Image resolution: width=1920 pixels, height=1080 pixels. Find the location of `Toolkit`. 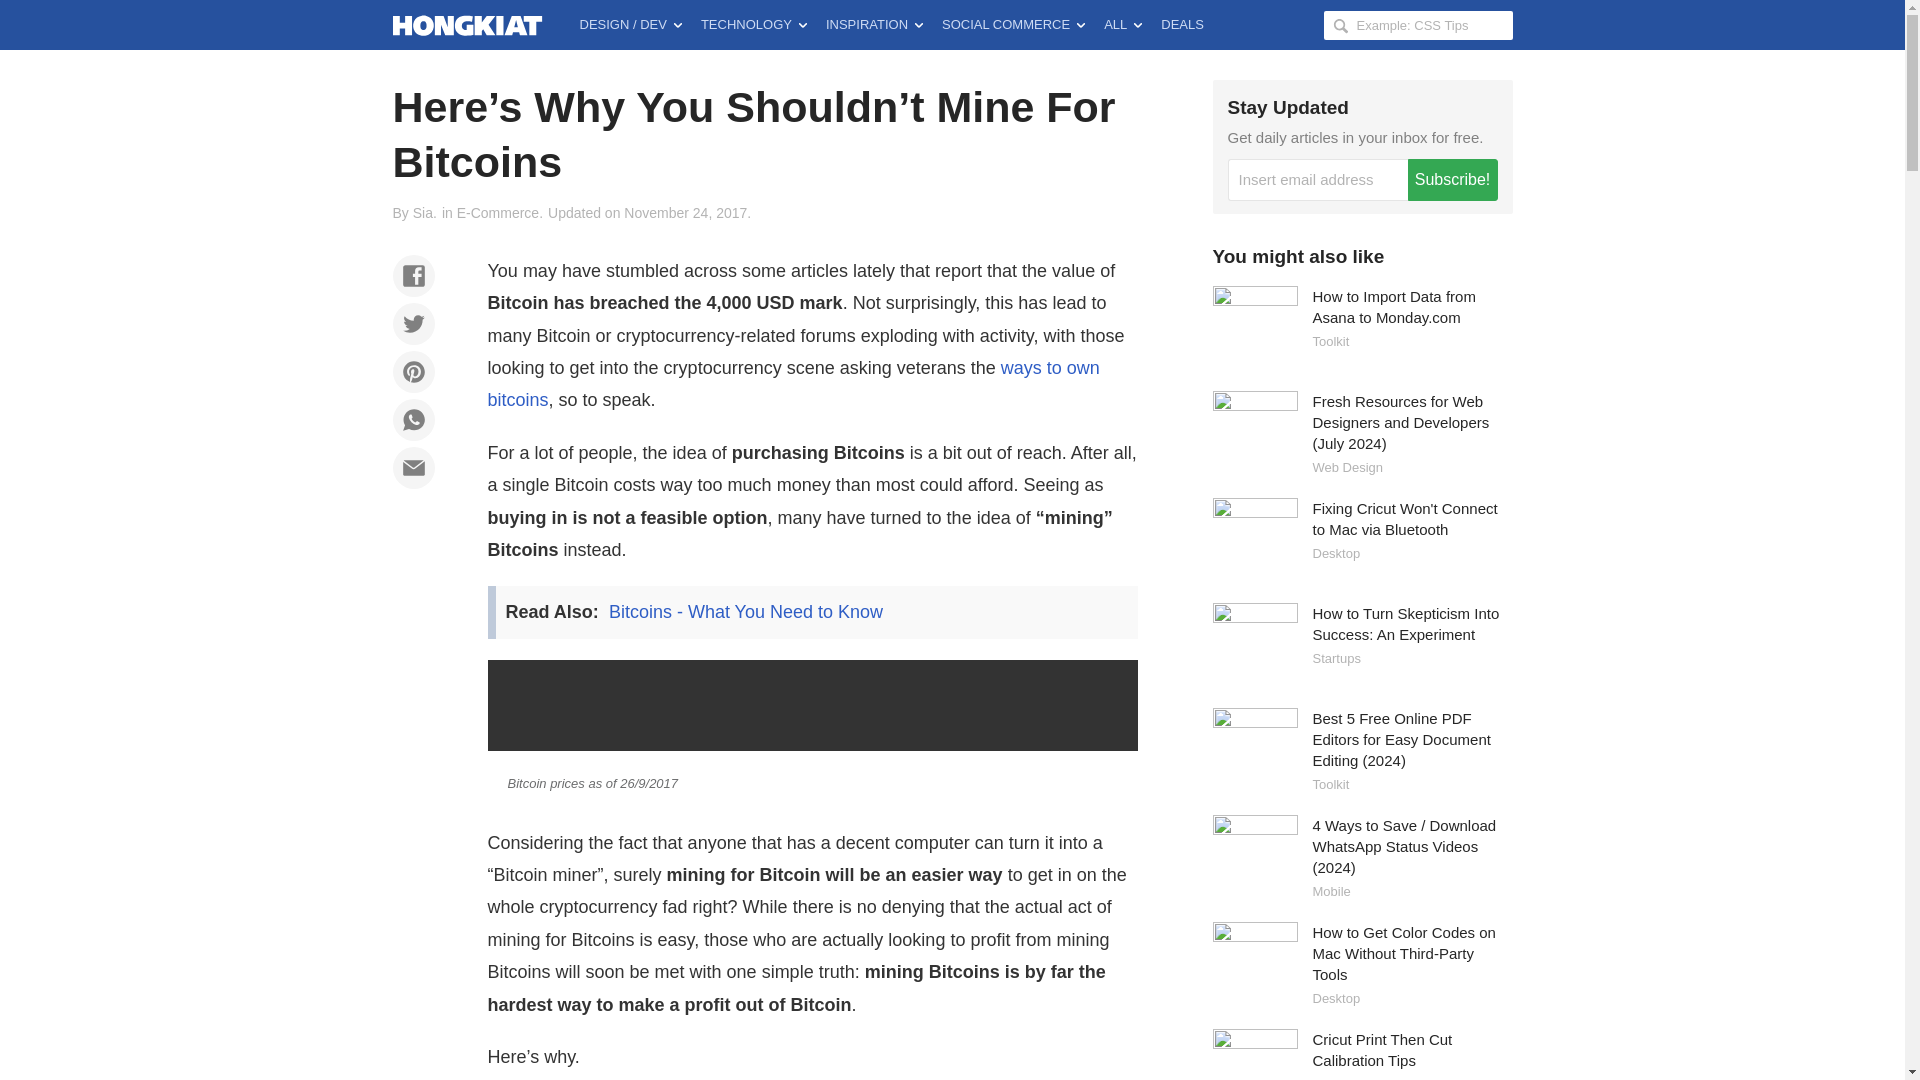

Toolkit is located at coordinates (1330, 340).